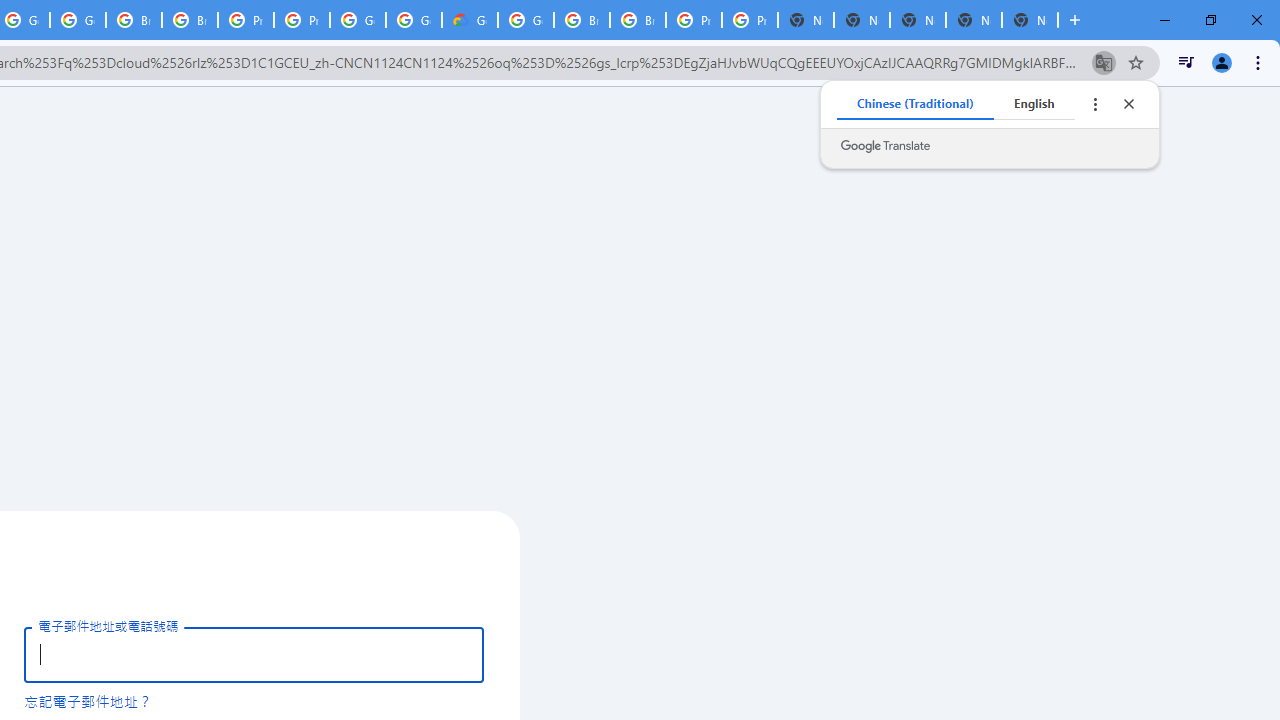 Image resolution: width=1280 pixels, height=720 pixels. What do you see at coordinates (1030, 20) in the screenshot?
I see `New Tab` at bounding box center [1030, 20].